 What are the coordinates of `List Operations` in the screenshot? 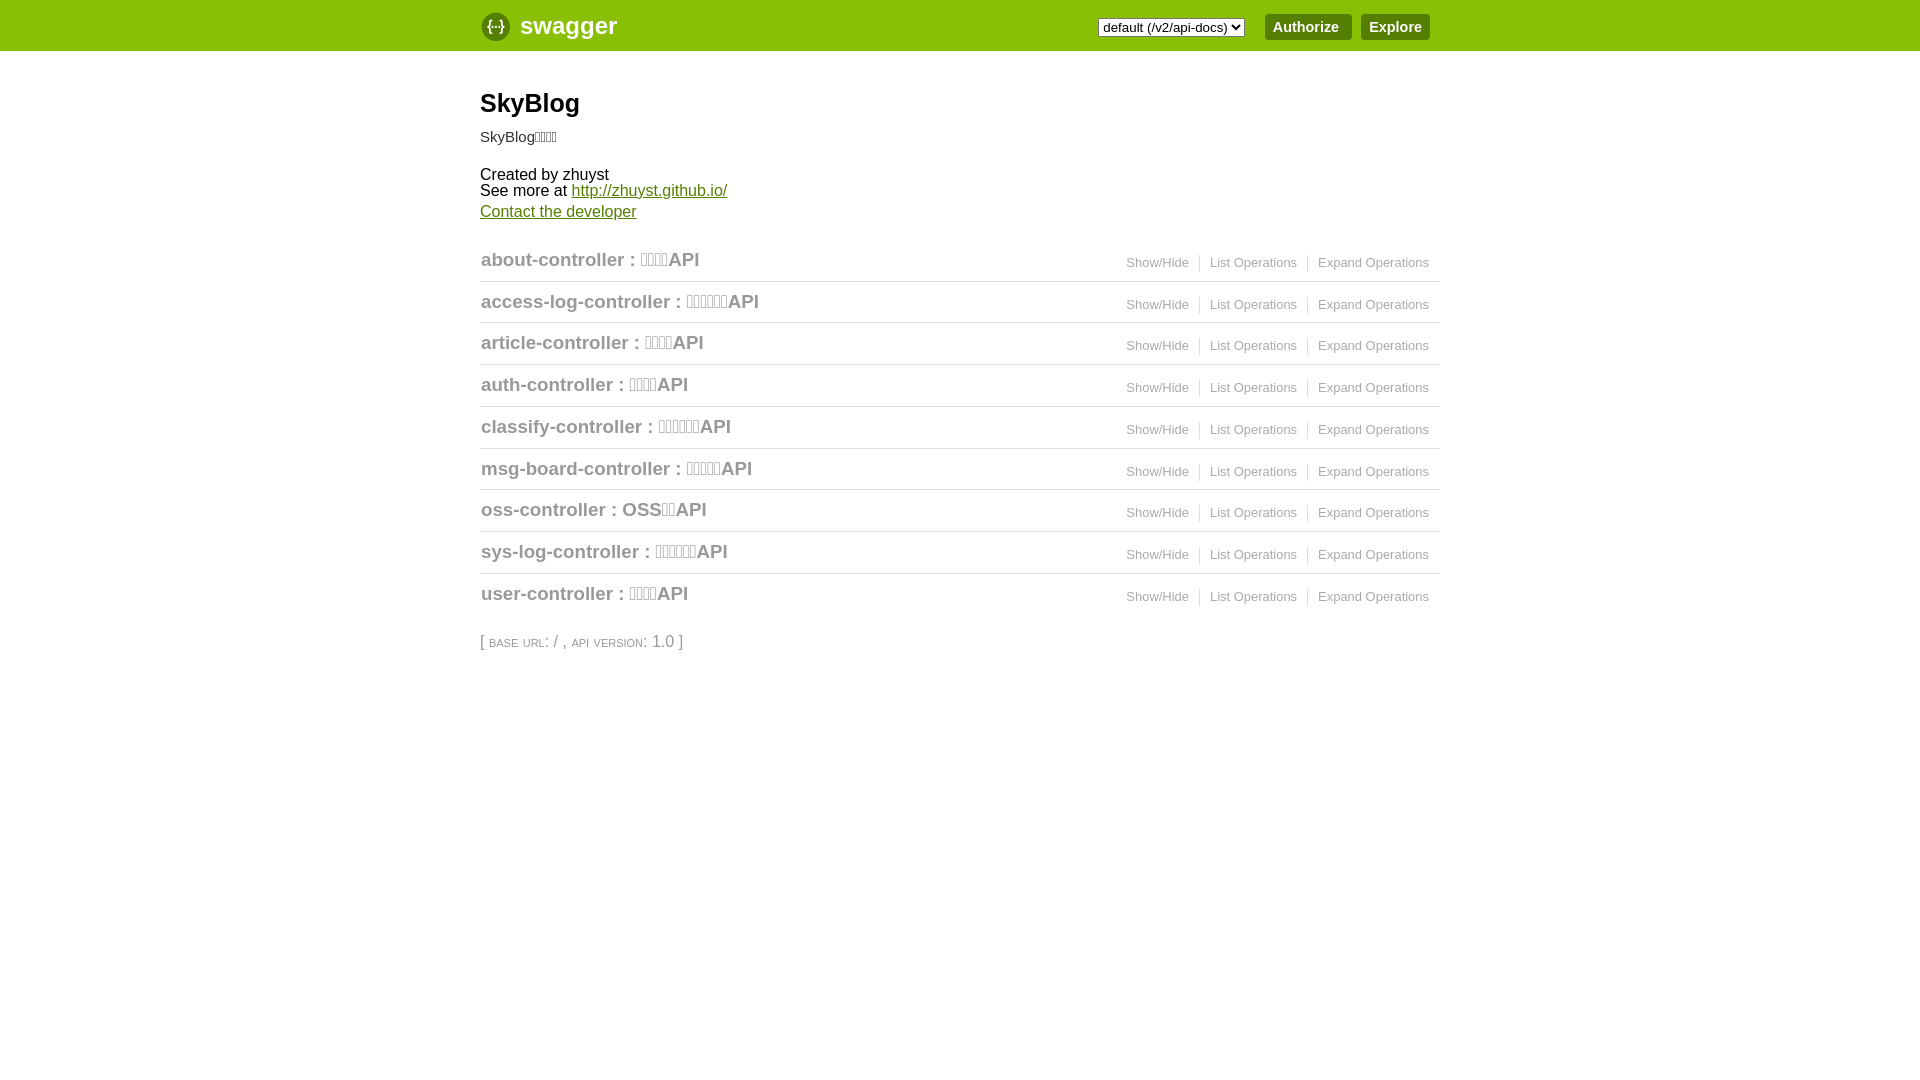 It's located at (1254, 554).